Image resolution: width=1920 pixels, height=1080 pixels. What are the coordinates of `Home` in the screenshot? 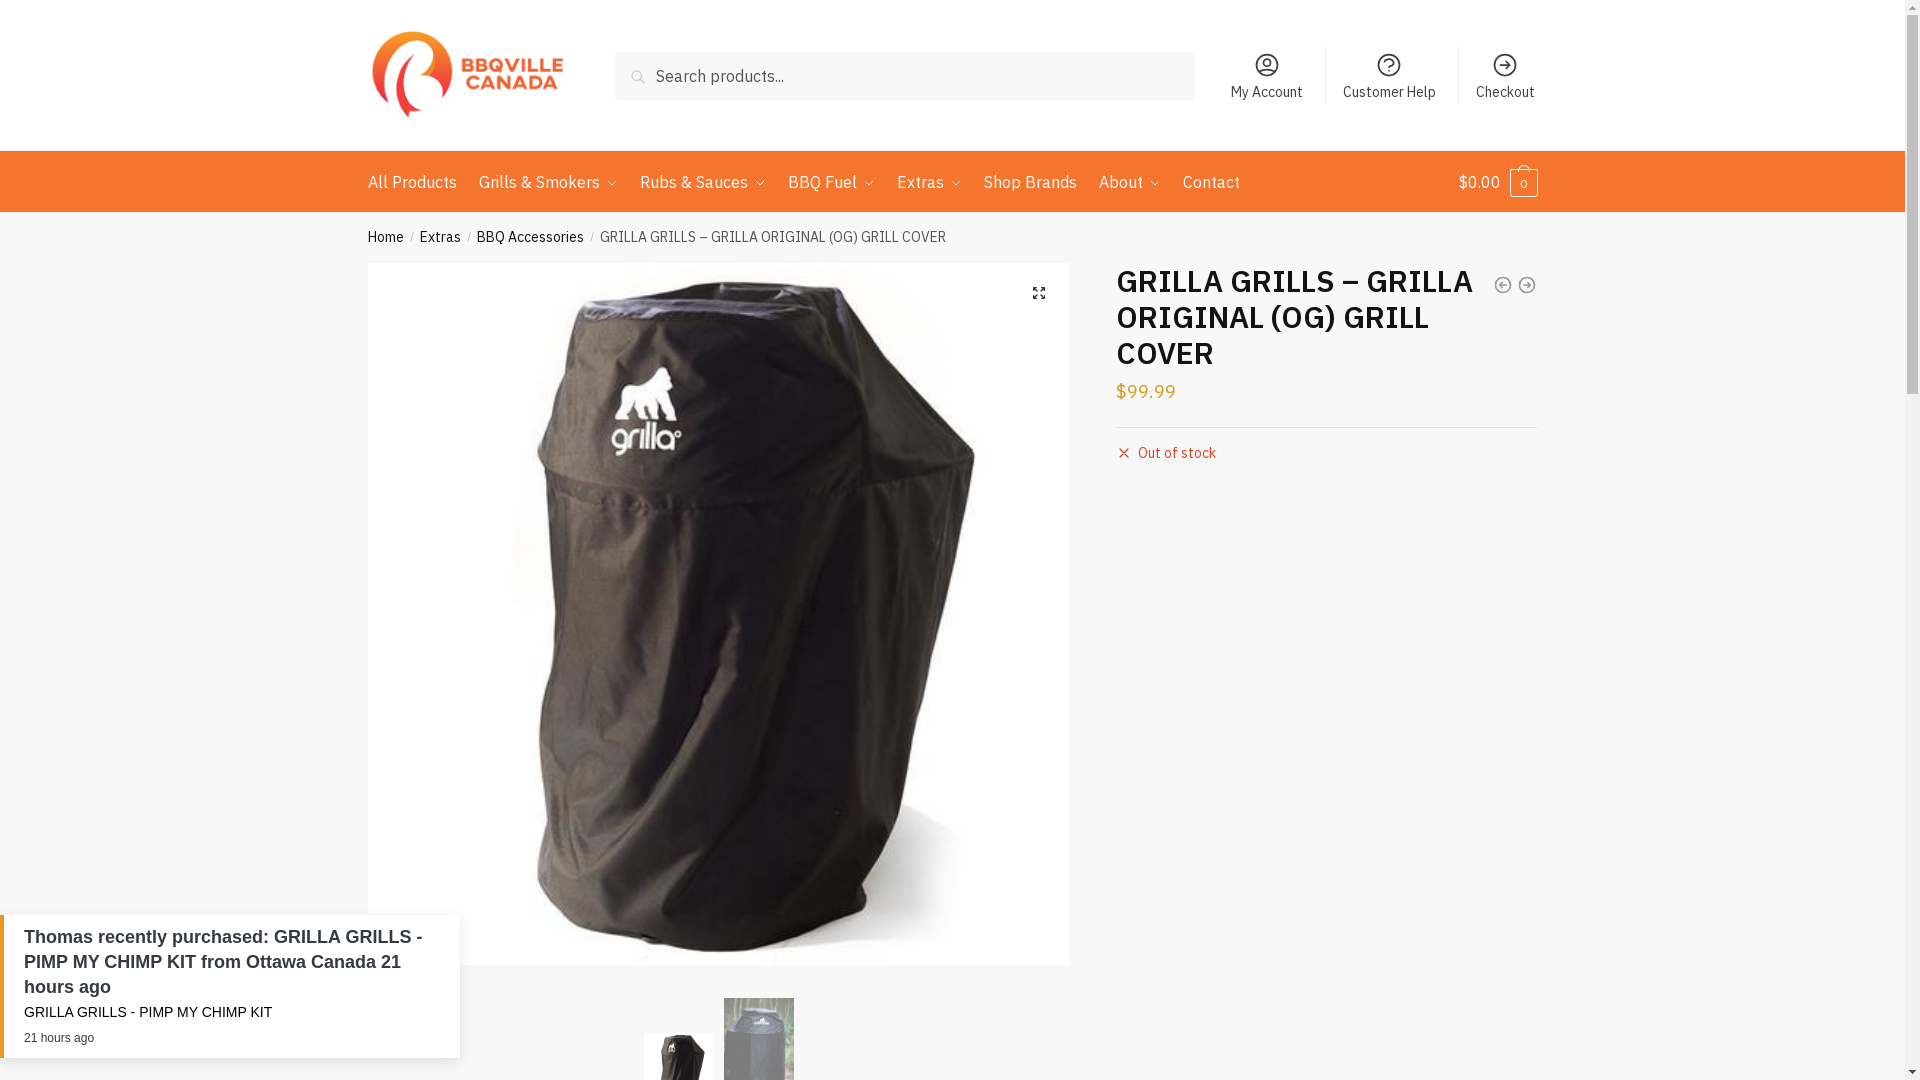 It's located at (386, 237).